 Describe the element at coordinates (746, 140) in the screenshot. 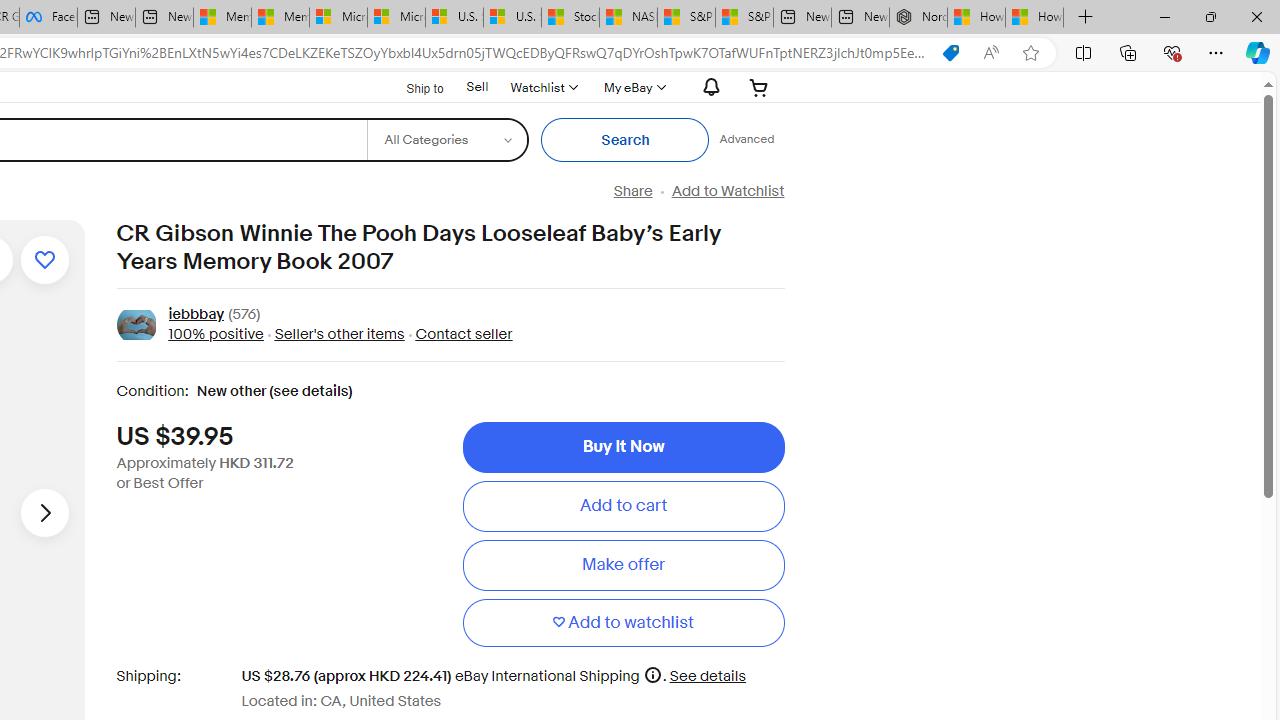

I see `Advanced Search` at that location.